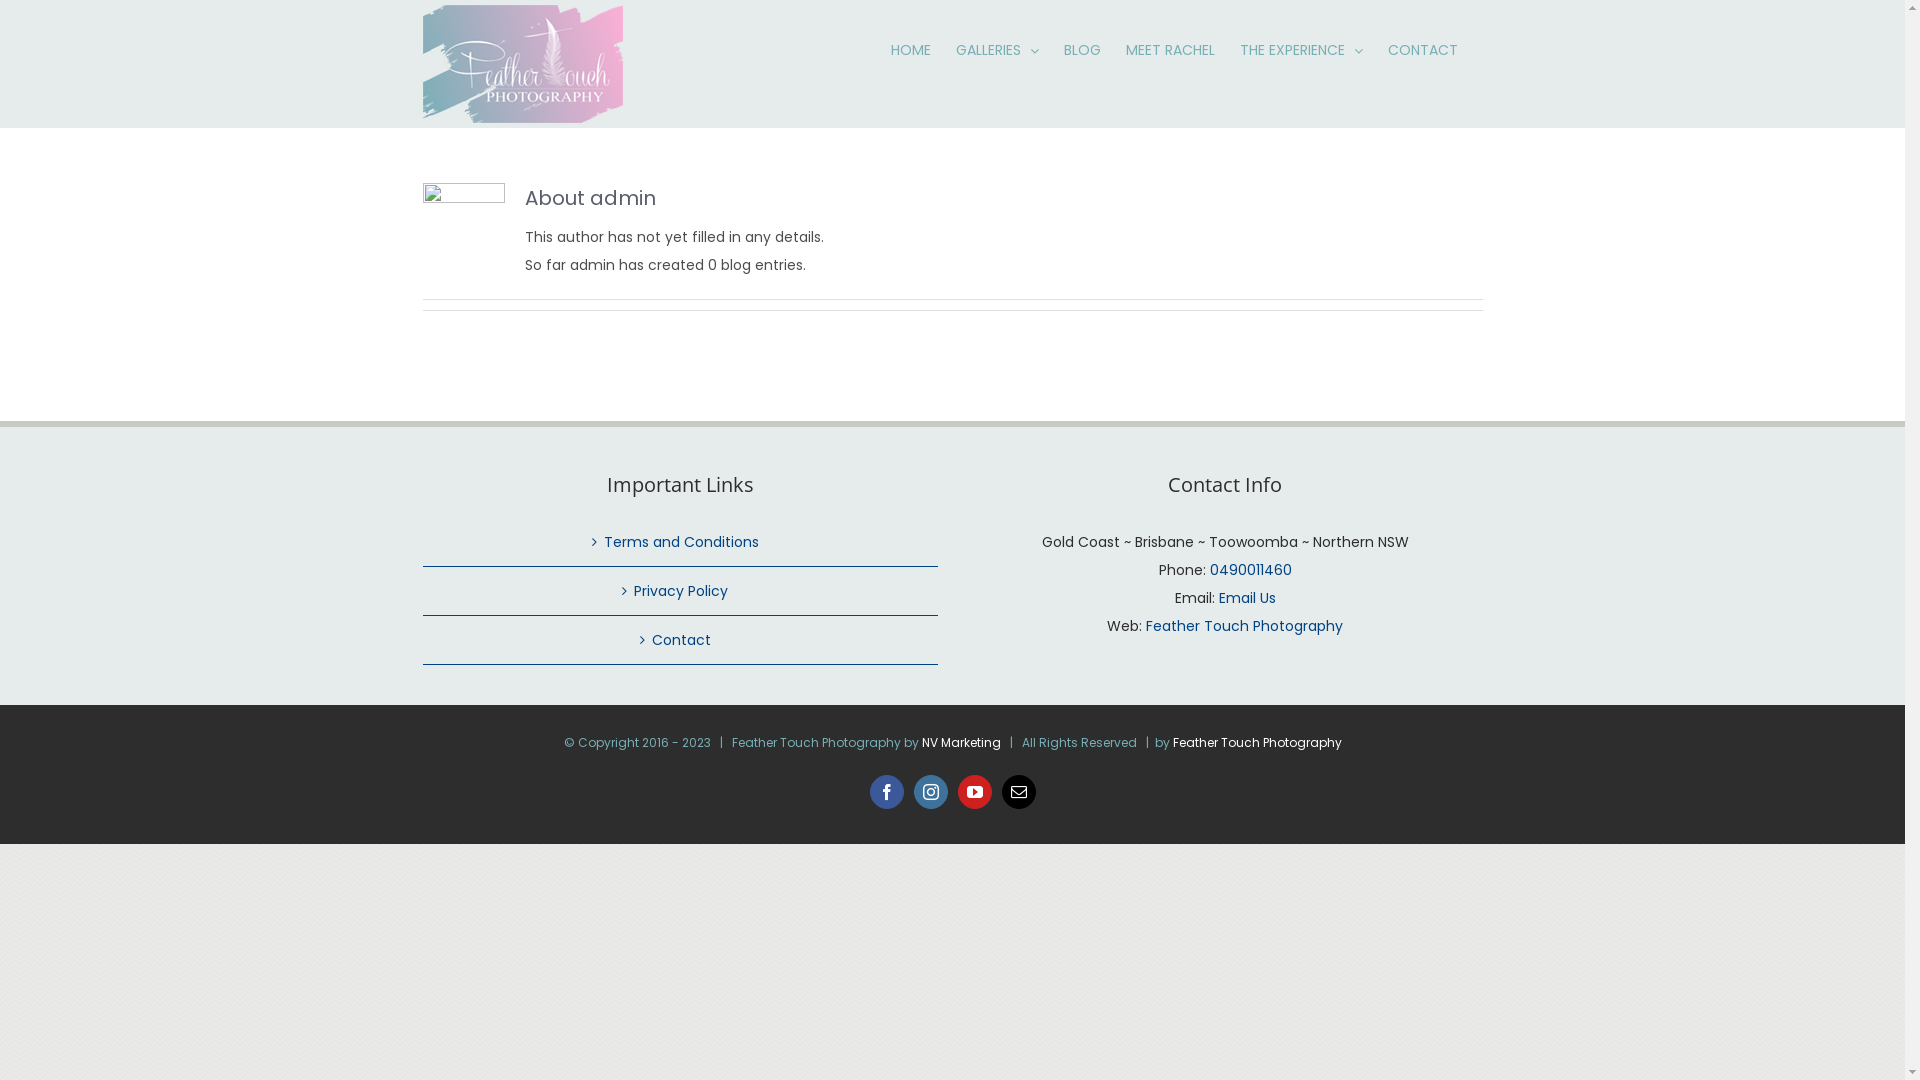 This screenshot has width=1920, height=1080. I want to click on CONTACT, so click(1423, 48).